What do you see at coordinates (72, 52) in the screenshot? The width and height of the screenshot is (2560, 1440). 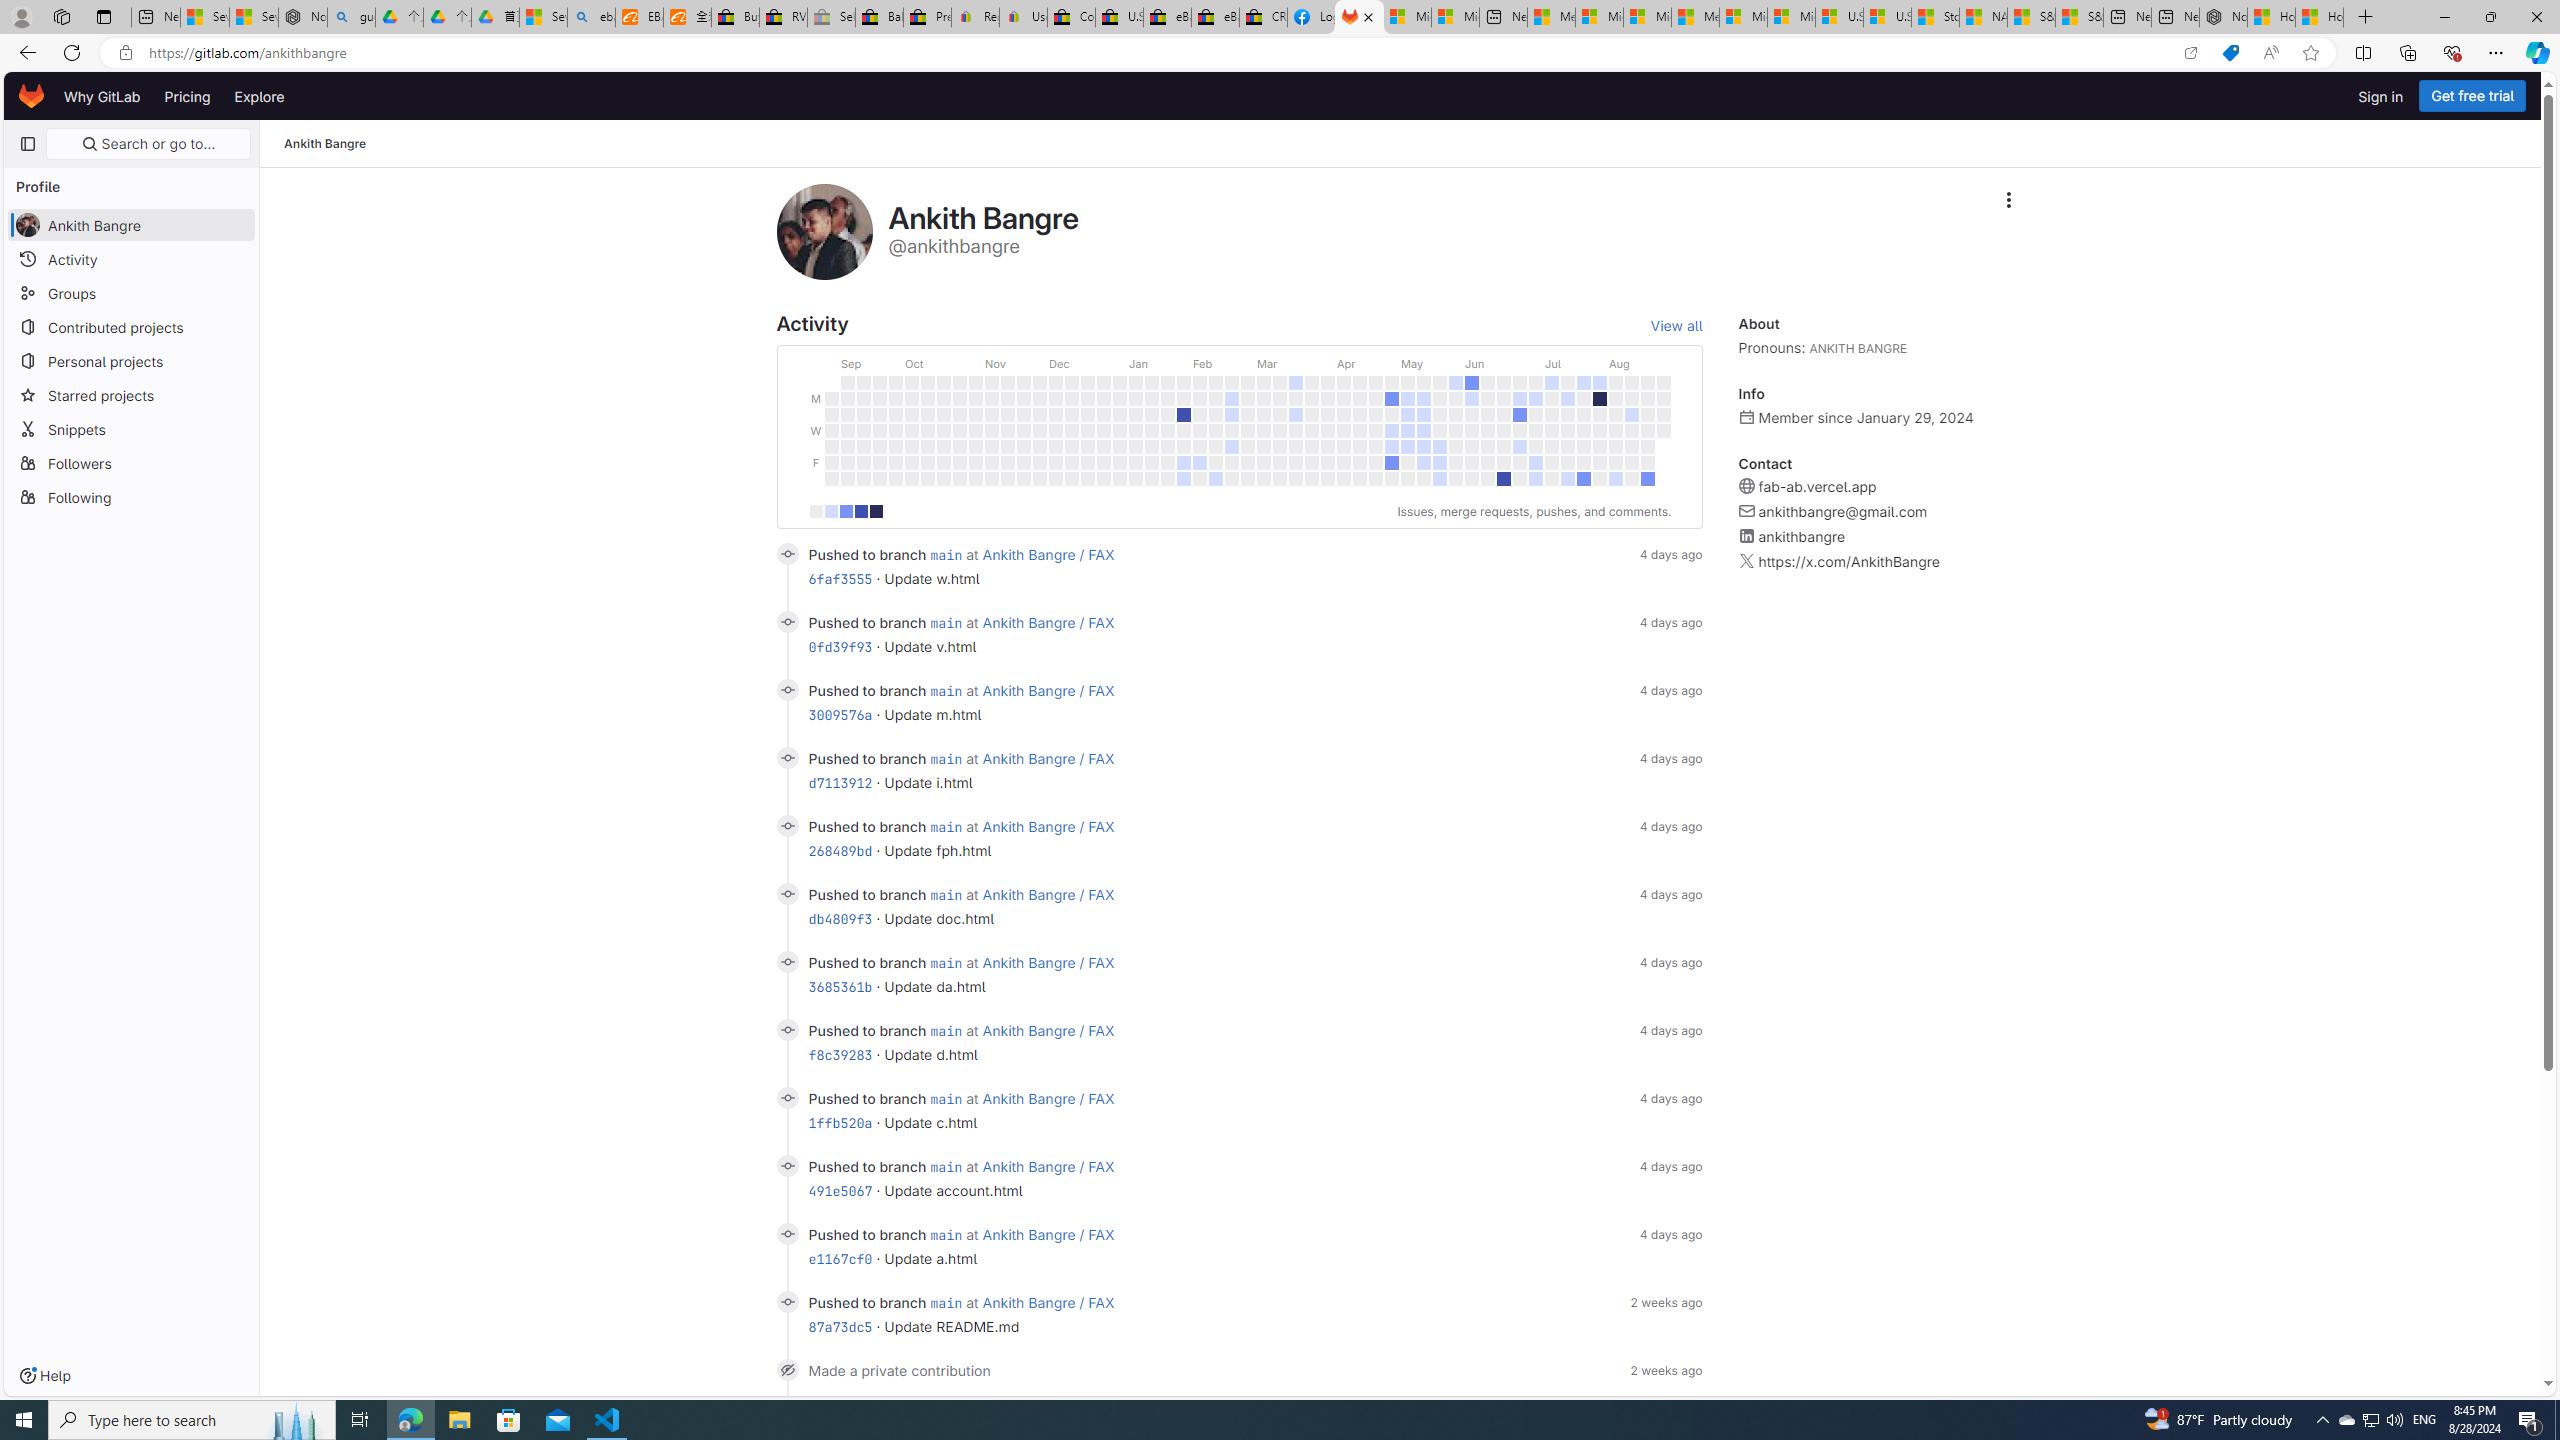 I see `Refresh` at bounding box center [72, 52].